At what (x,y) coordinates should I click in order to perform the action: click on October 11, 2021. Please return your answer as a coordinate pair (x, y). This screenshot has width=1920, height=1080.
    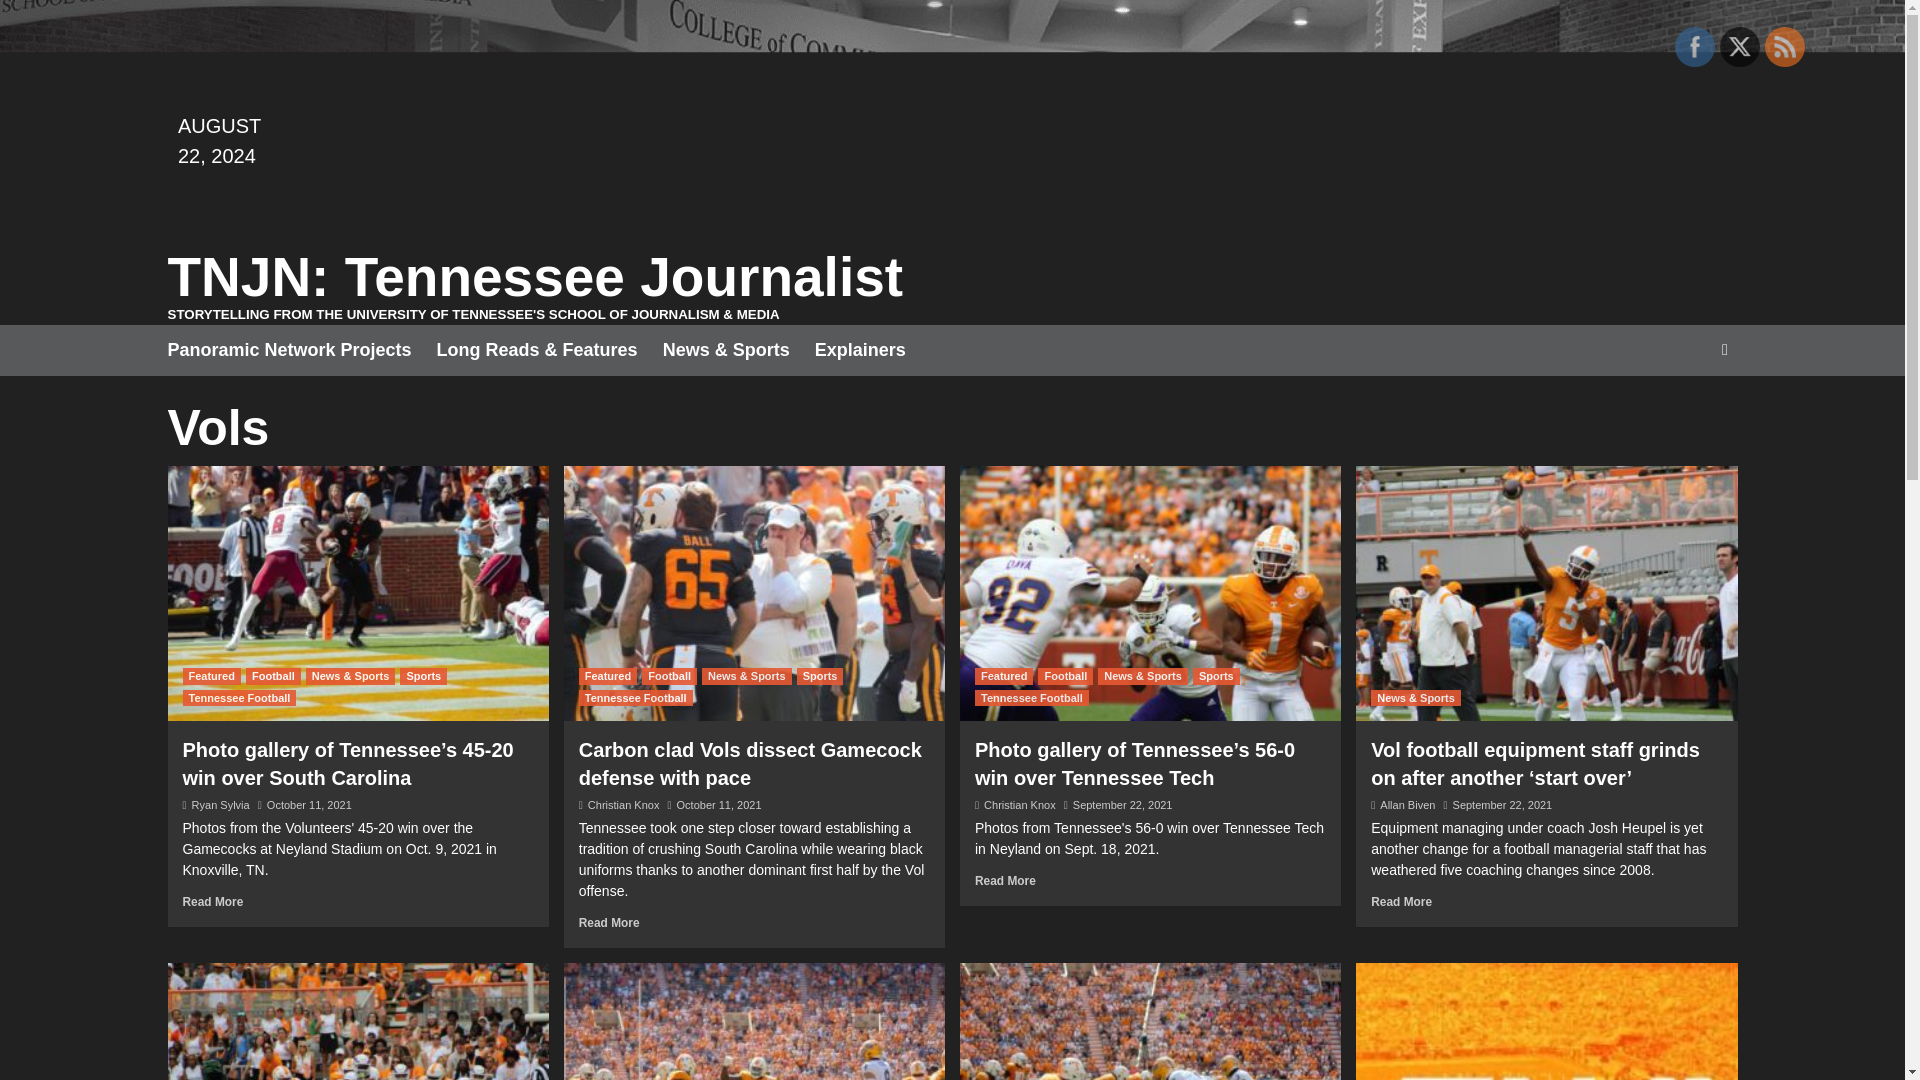
    Looking at the image, I should click on (308, 805).